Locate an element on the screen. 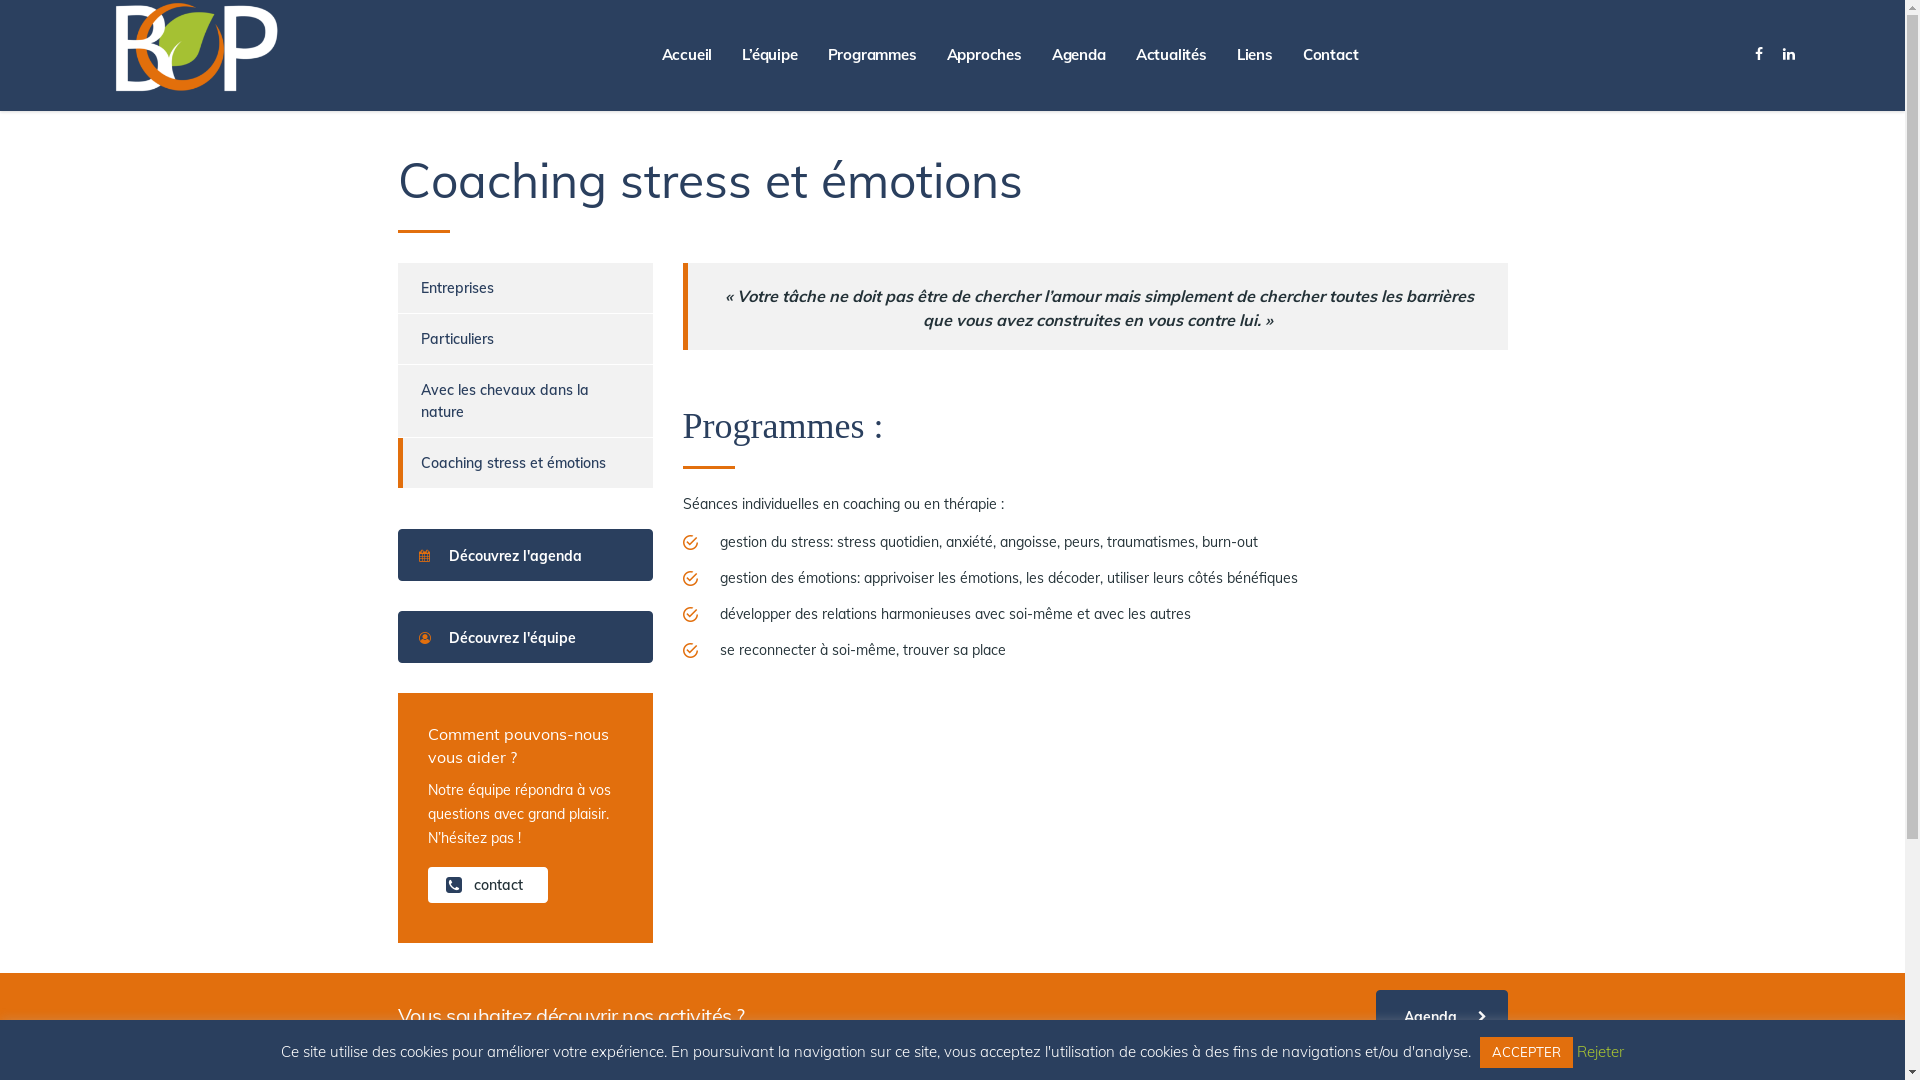 The image size is (1920, 1080). Approches is located at coordinates (984, 55).